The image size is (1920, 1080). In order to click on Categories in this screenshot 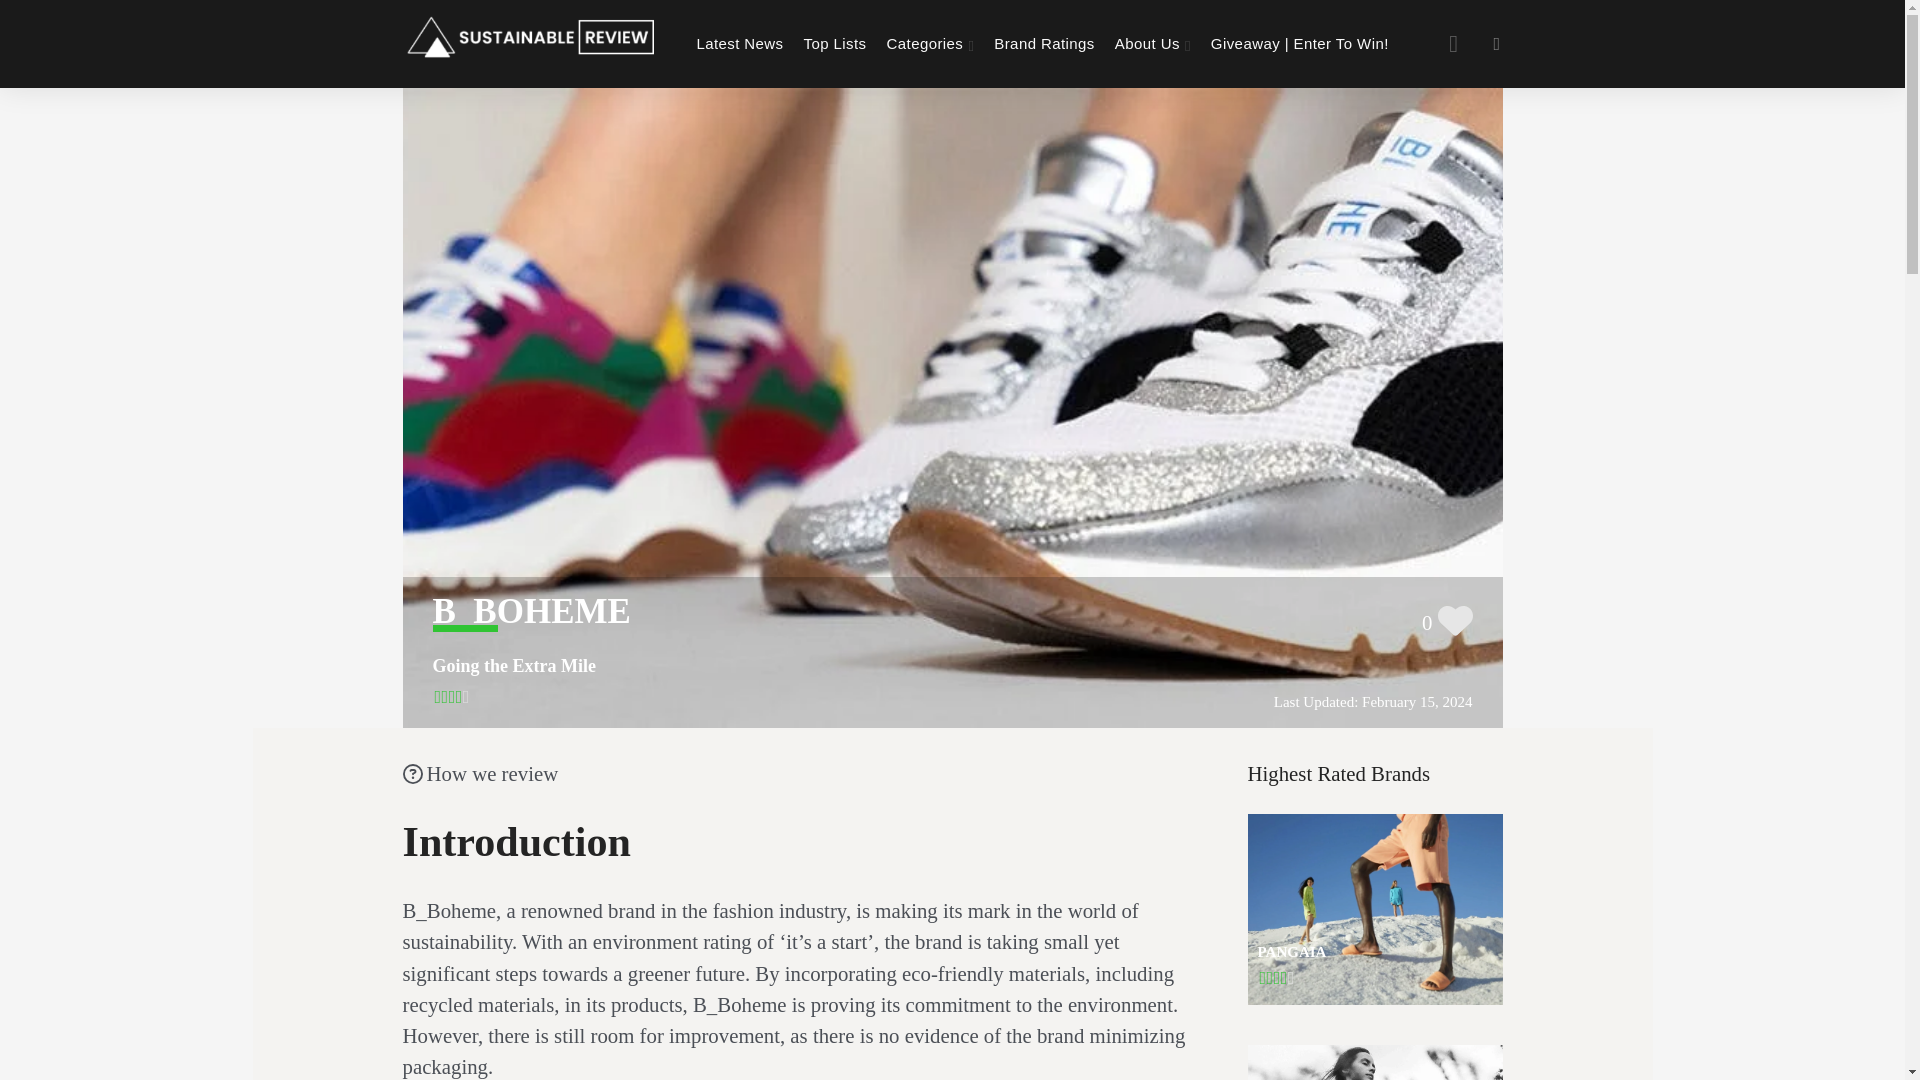, I will do `click(930, 43)`.